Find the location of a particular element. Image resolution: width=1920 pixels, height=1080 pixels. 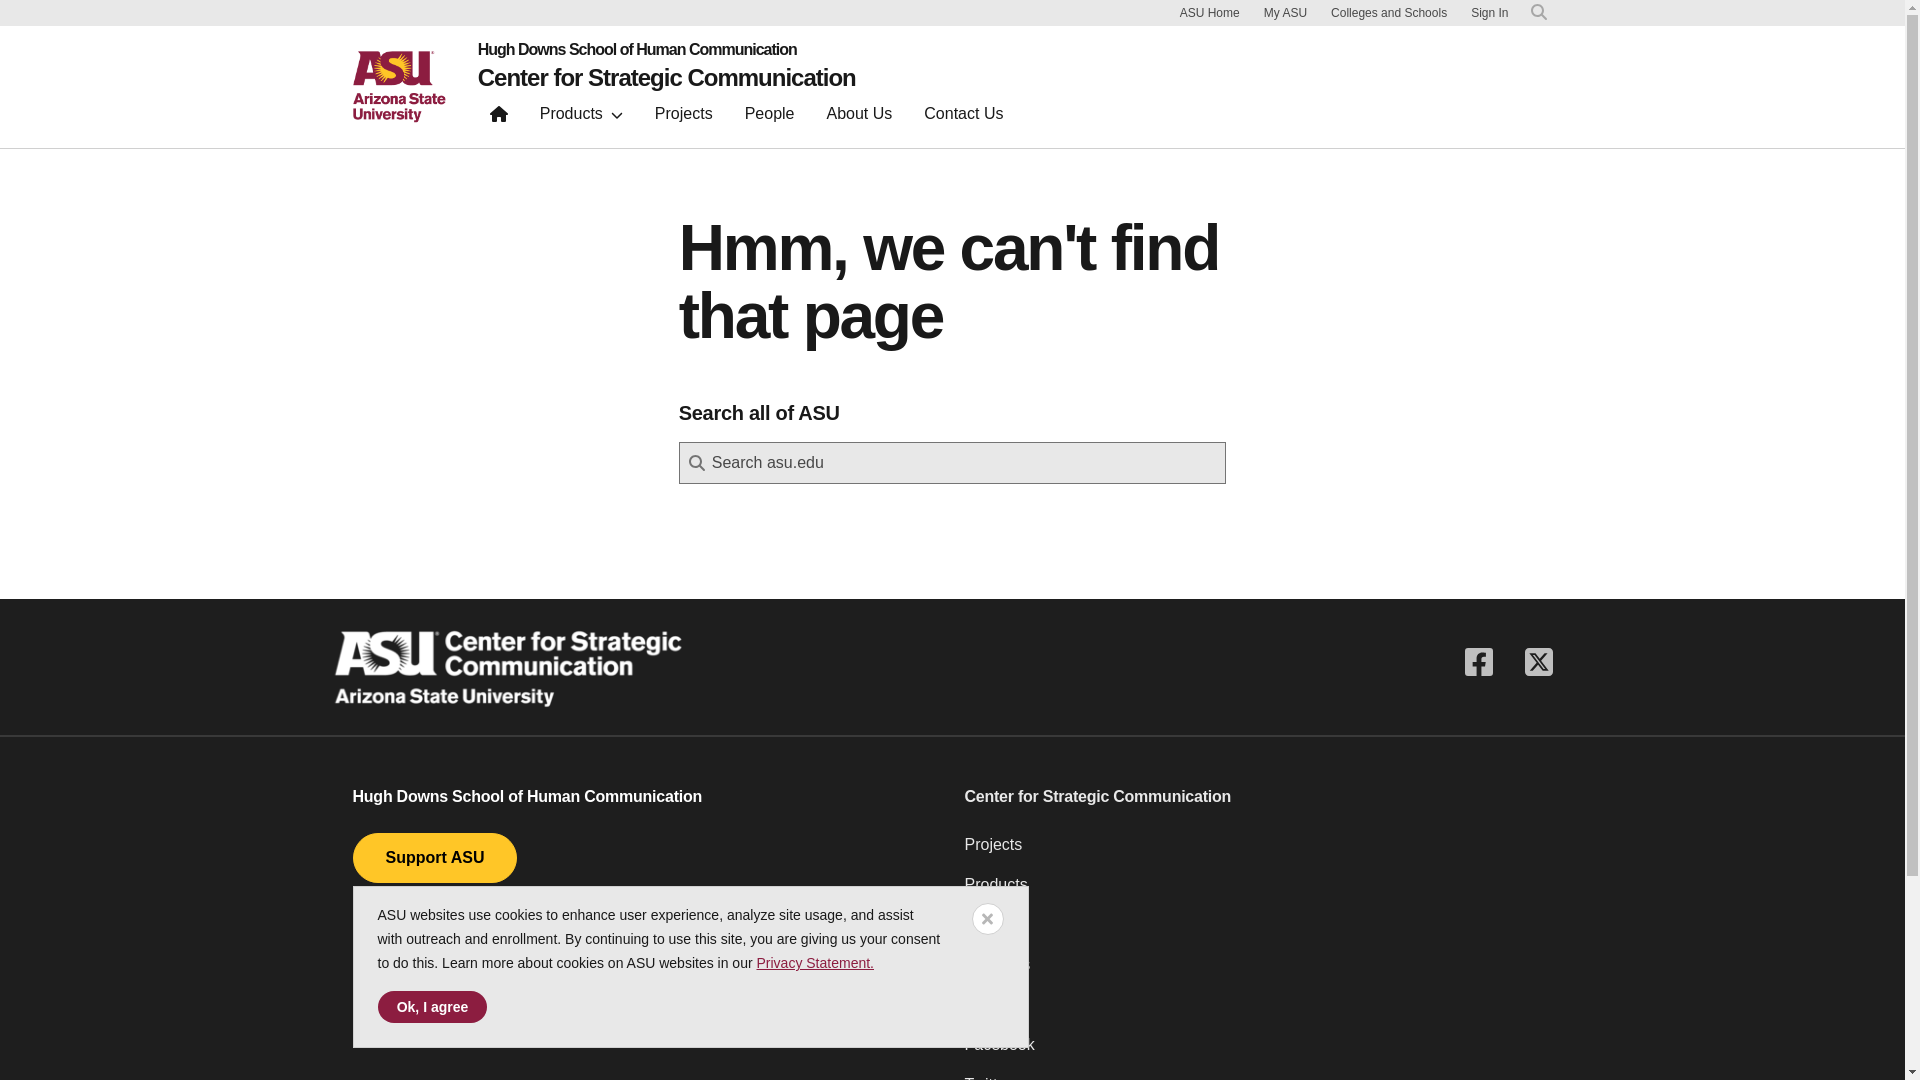

Projects is located at coordinates (1257, 852).